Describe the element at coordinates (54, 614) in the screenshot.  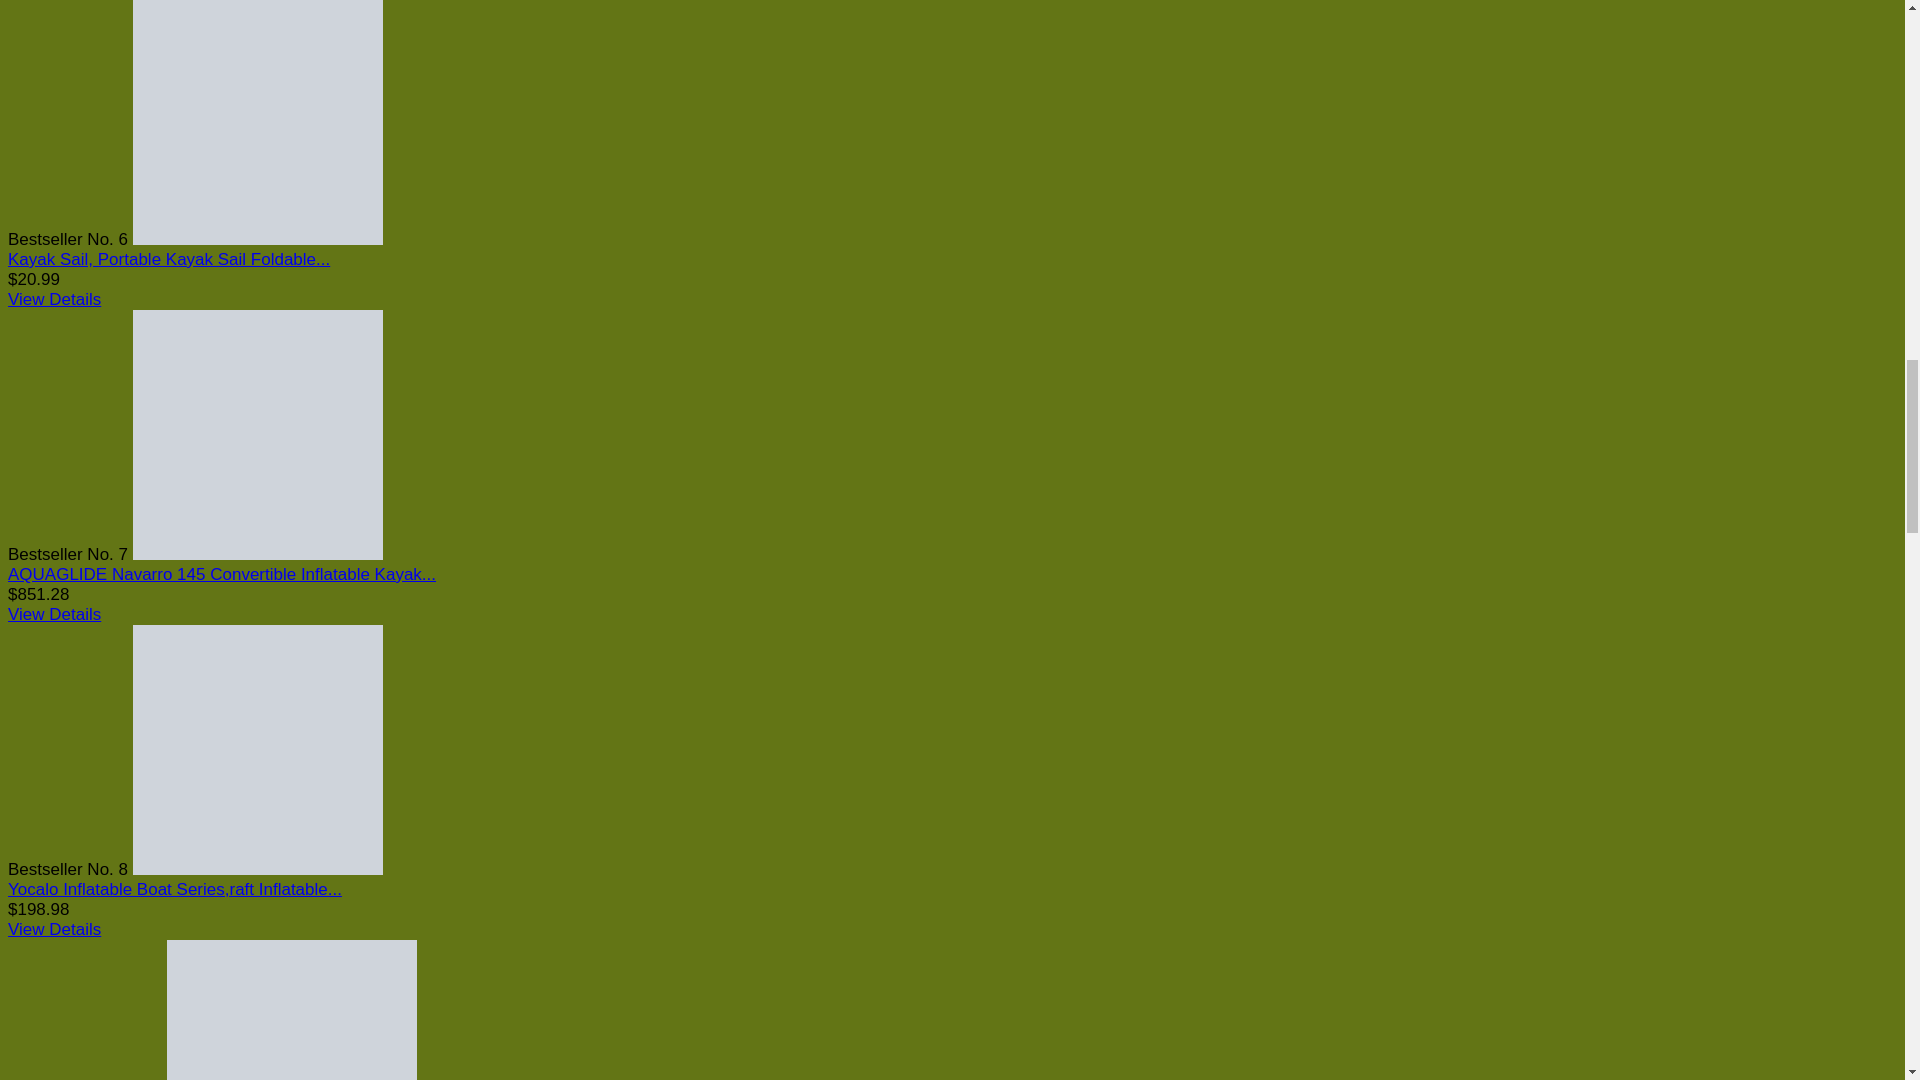
I see `View Details` at that location.